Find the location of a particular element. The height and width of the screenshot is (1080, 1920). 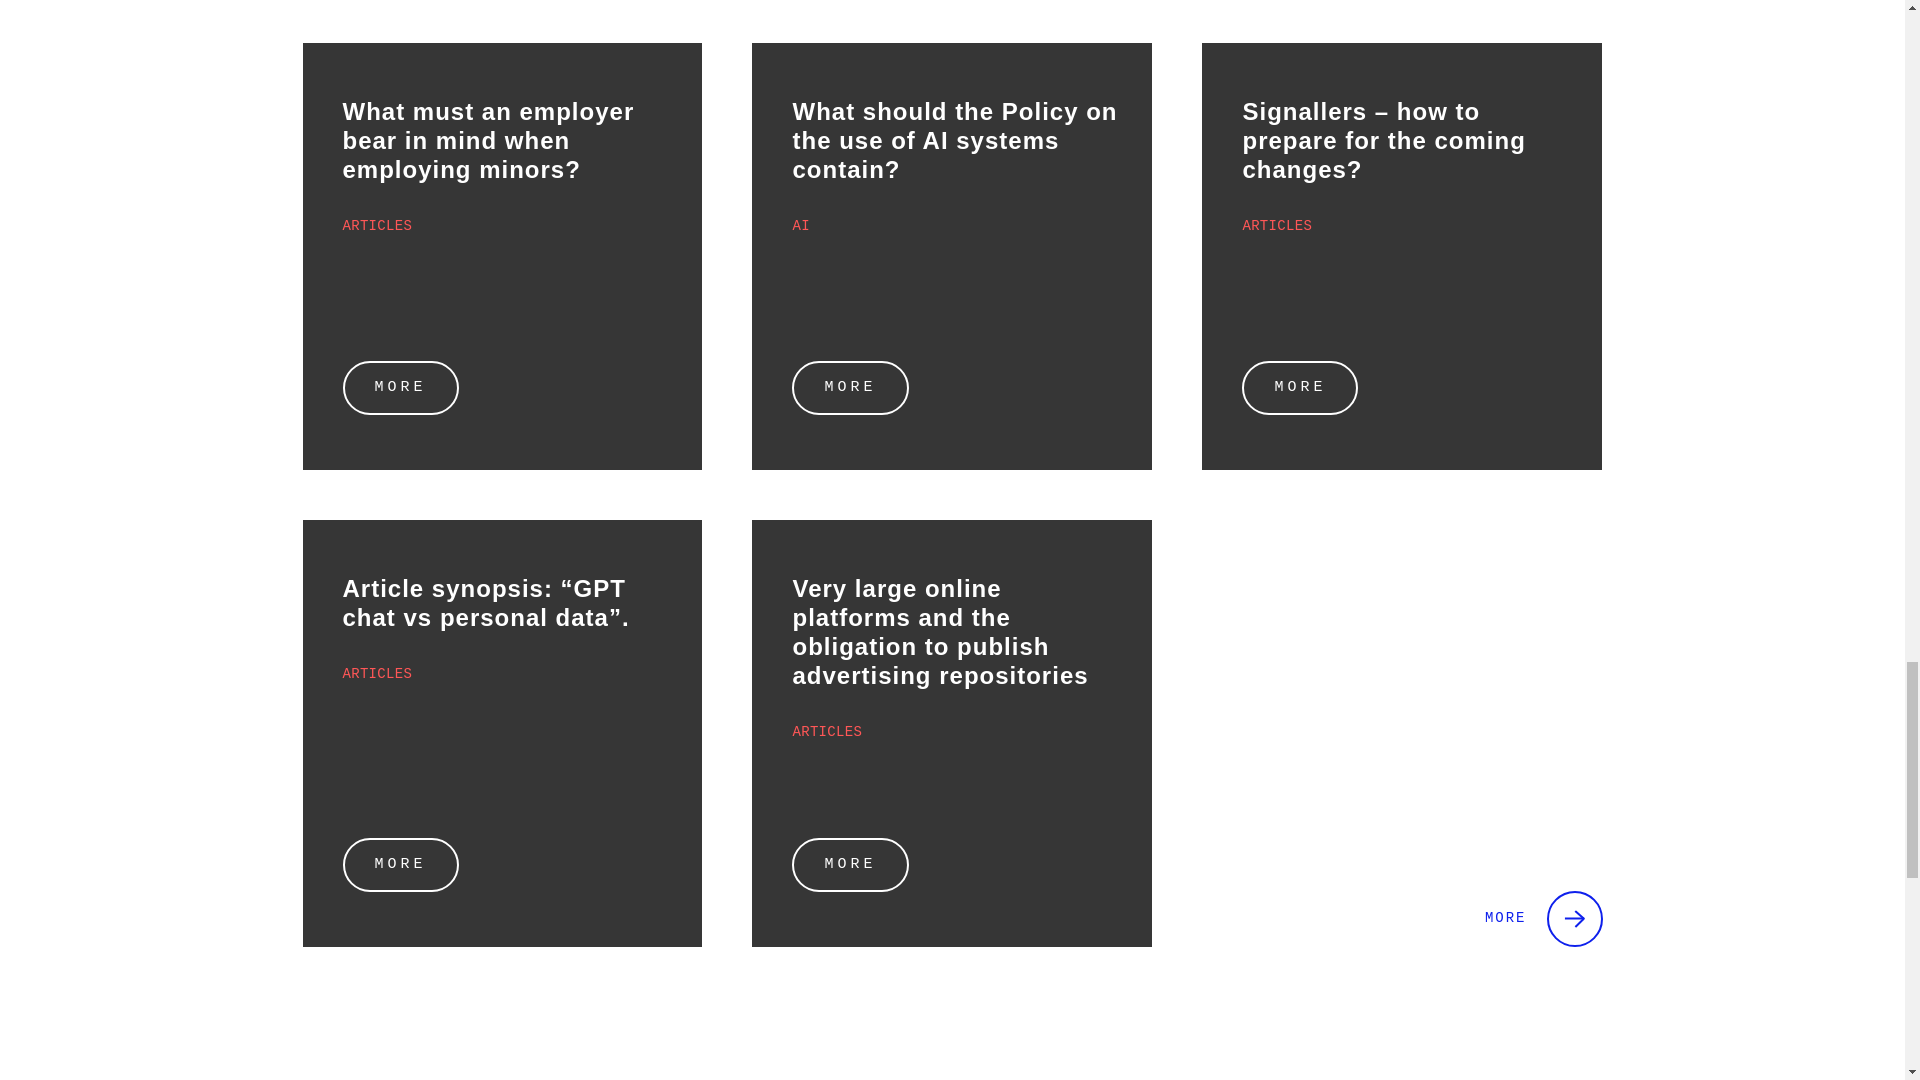

ARTICLES is located at coordinates (376, 674).